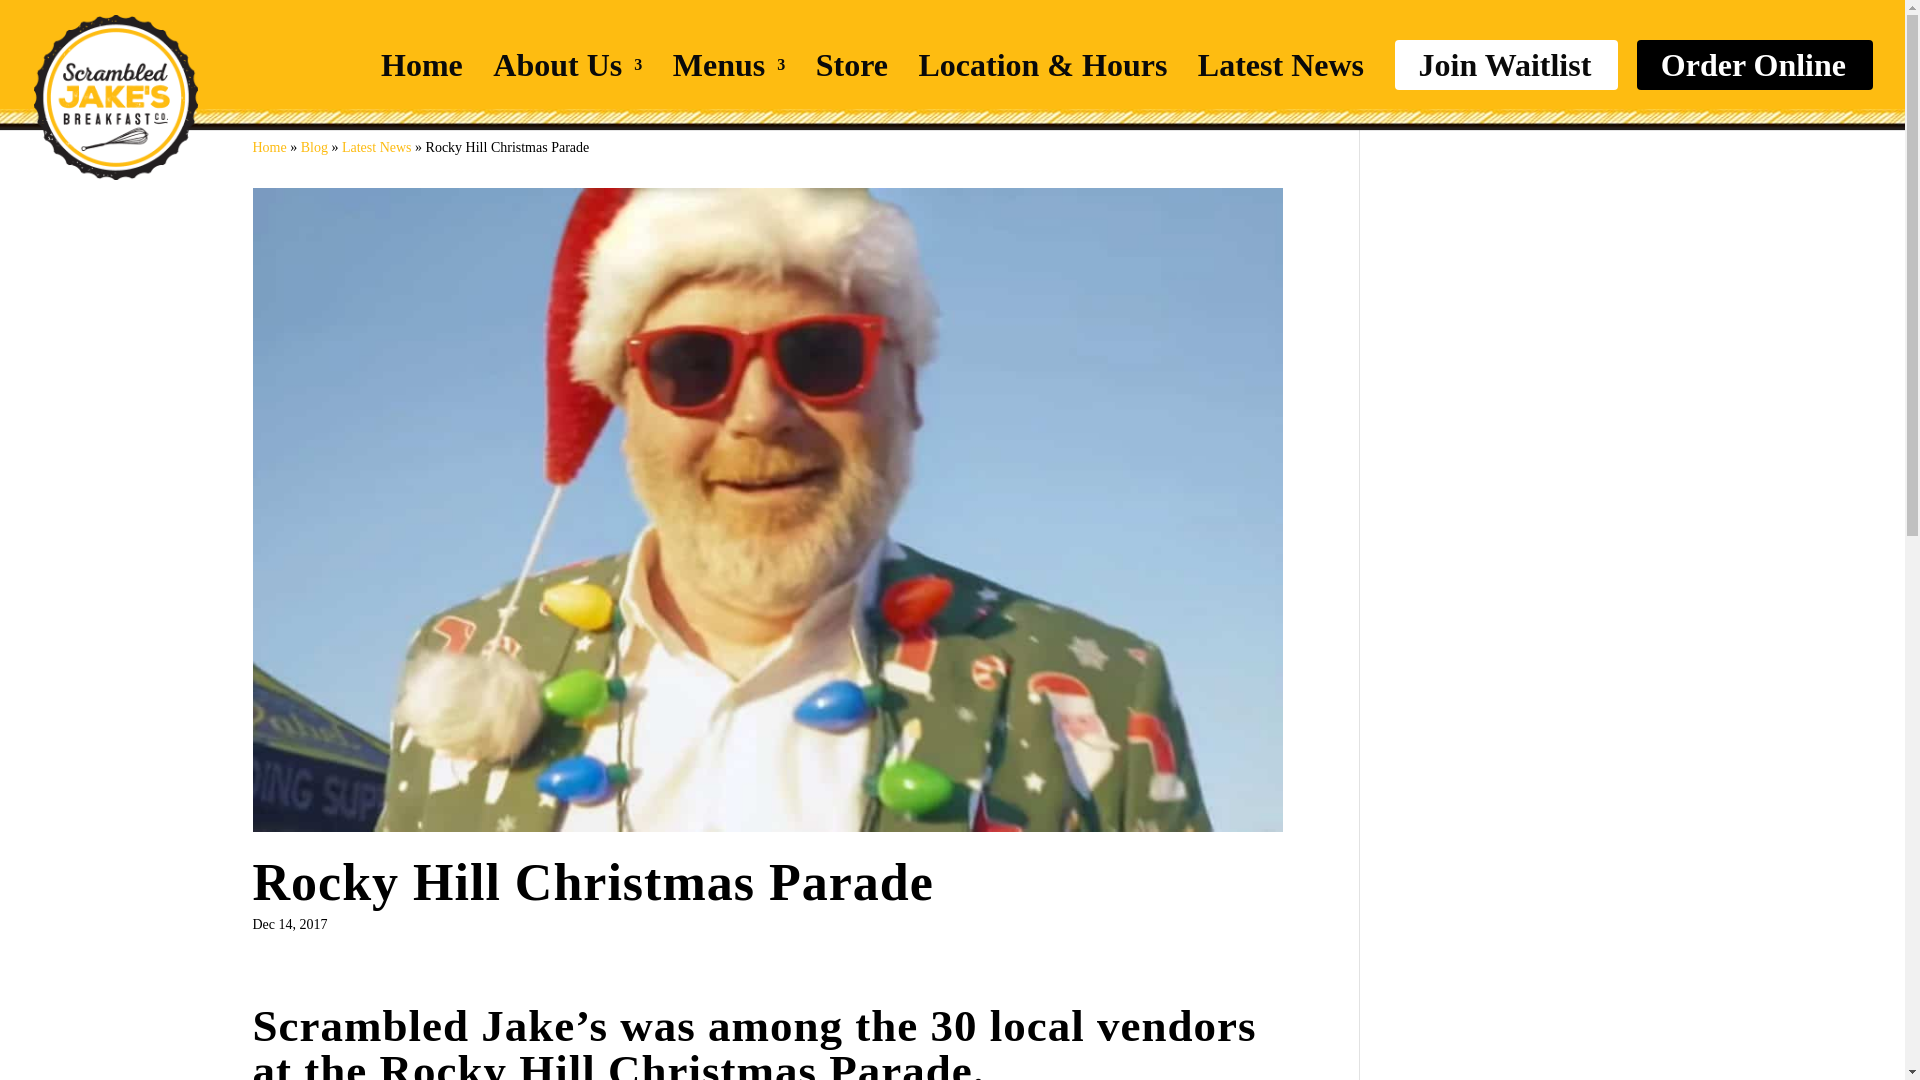  Describe the element at coordinates (1504, 65) in the screenshot. I see `Join Waitlist` at that location.